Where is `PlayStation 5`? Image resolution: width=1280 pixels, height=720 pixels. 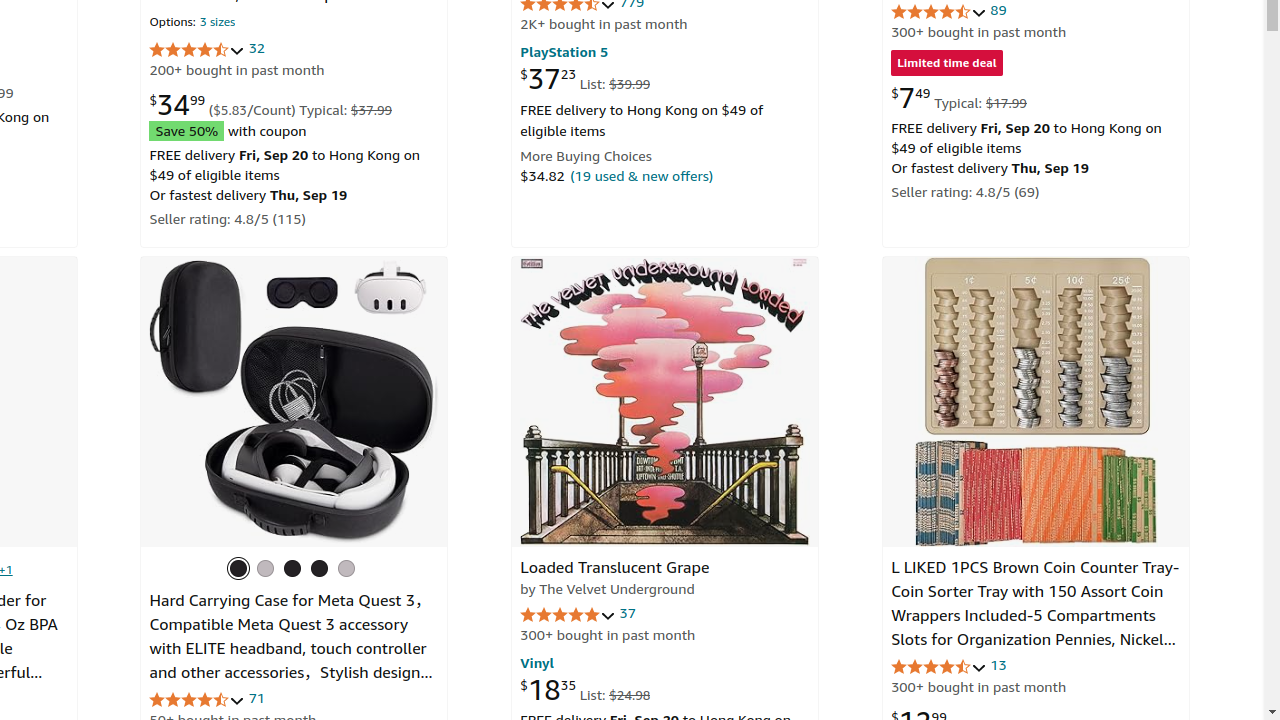
PlayStation 5 is located at coordinates (564, 51).